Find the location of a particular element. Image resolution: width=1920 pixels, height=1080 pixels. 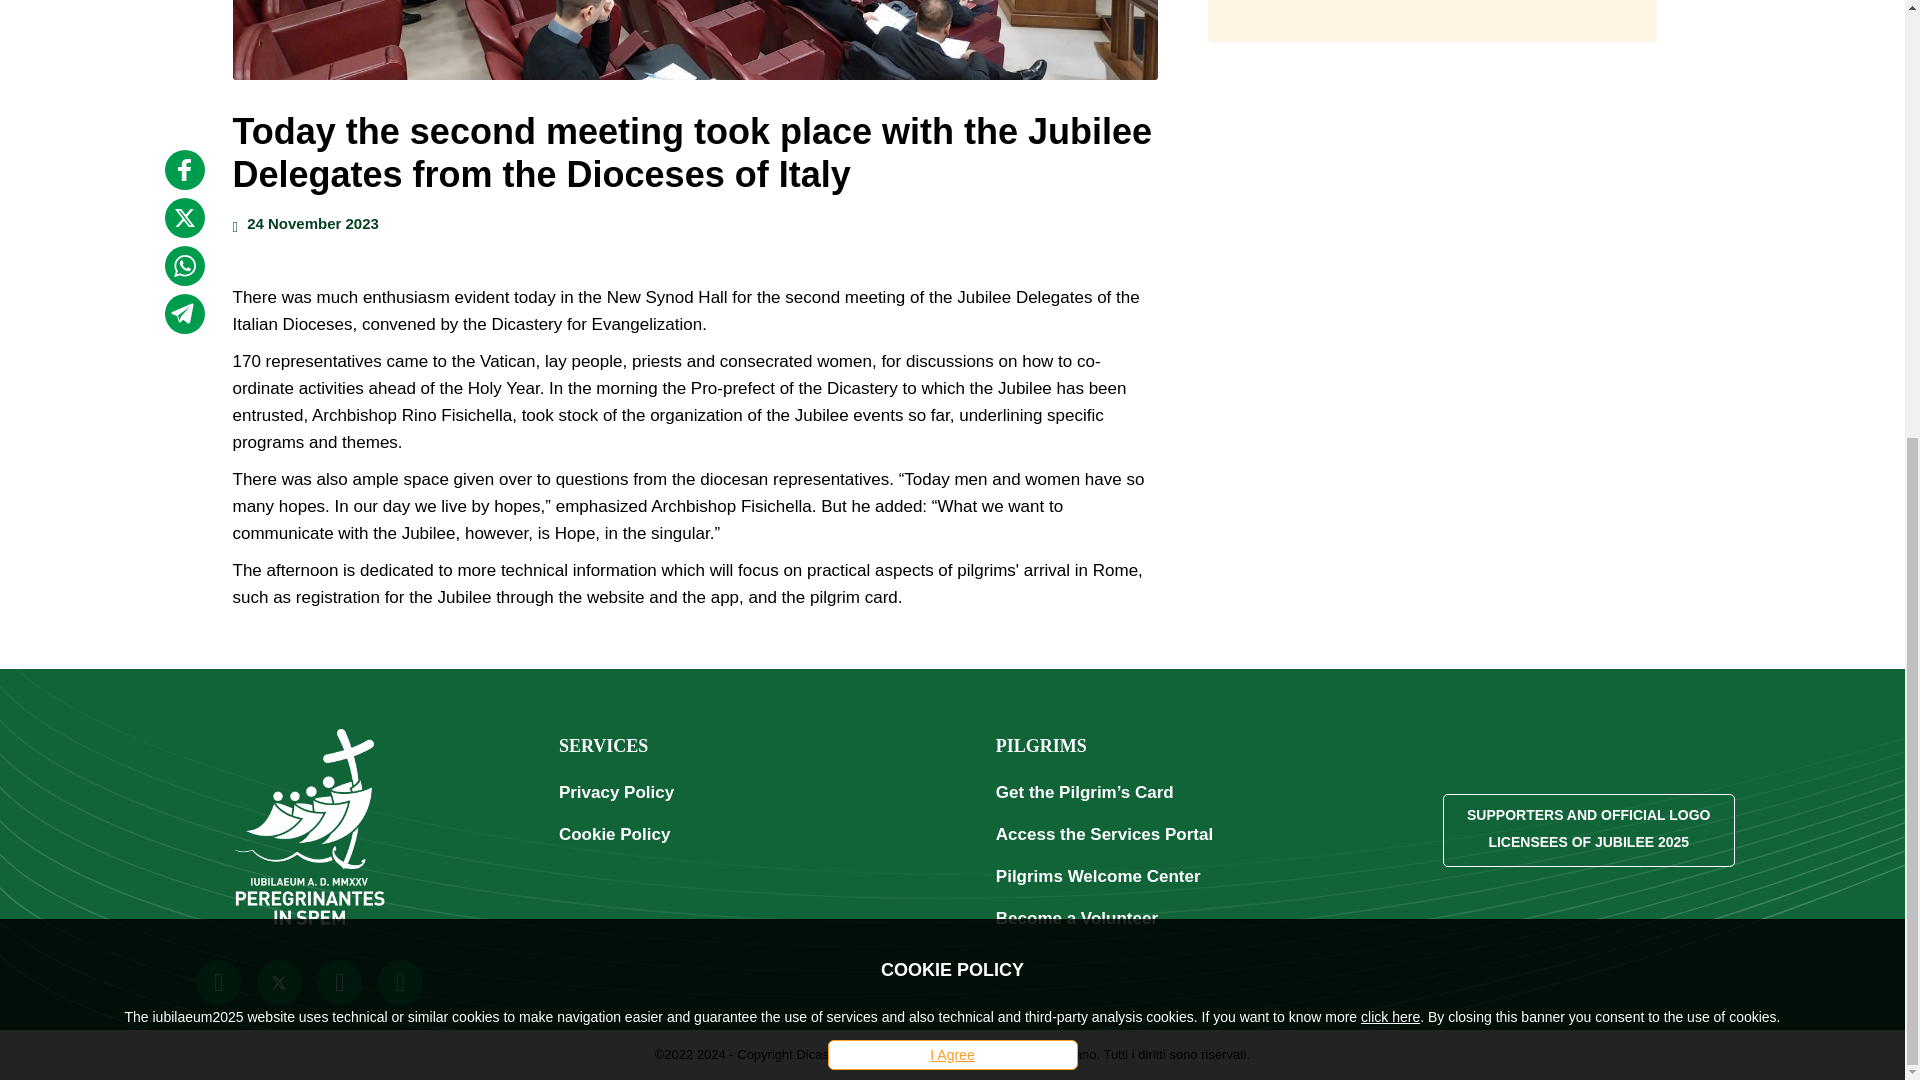

telegram is located at coordinates (183, 273).